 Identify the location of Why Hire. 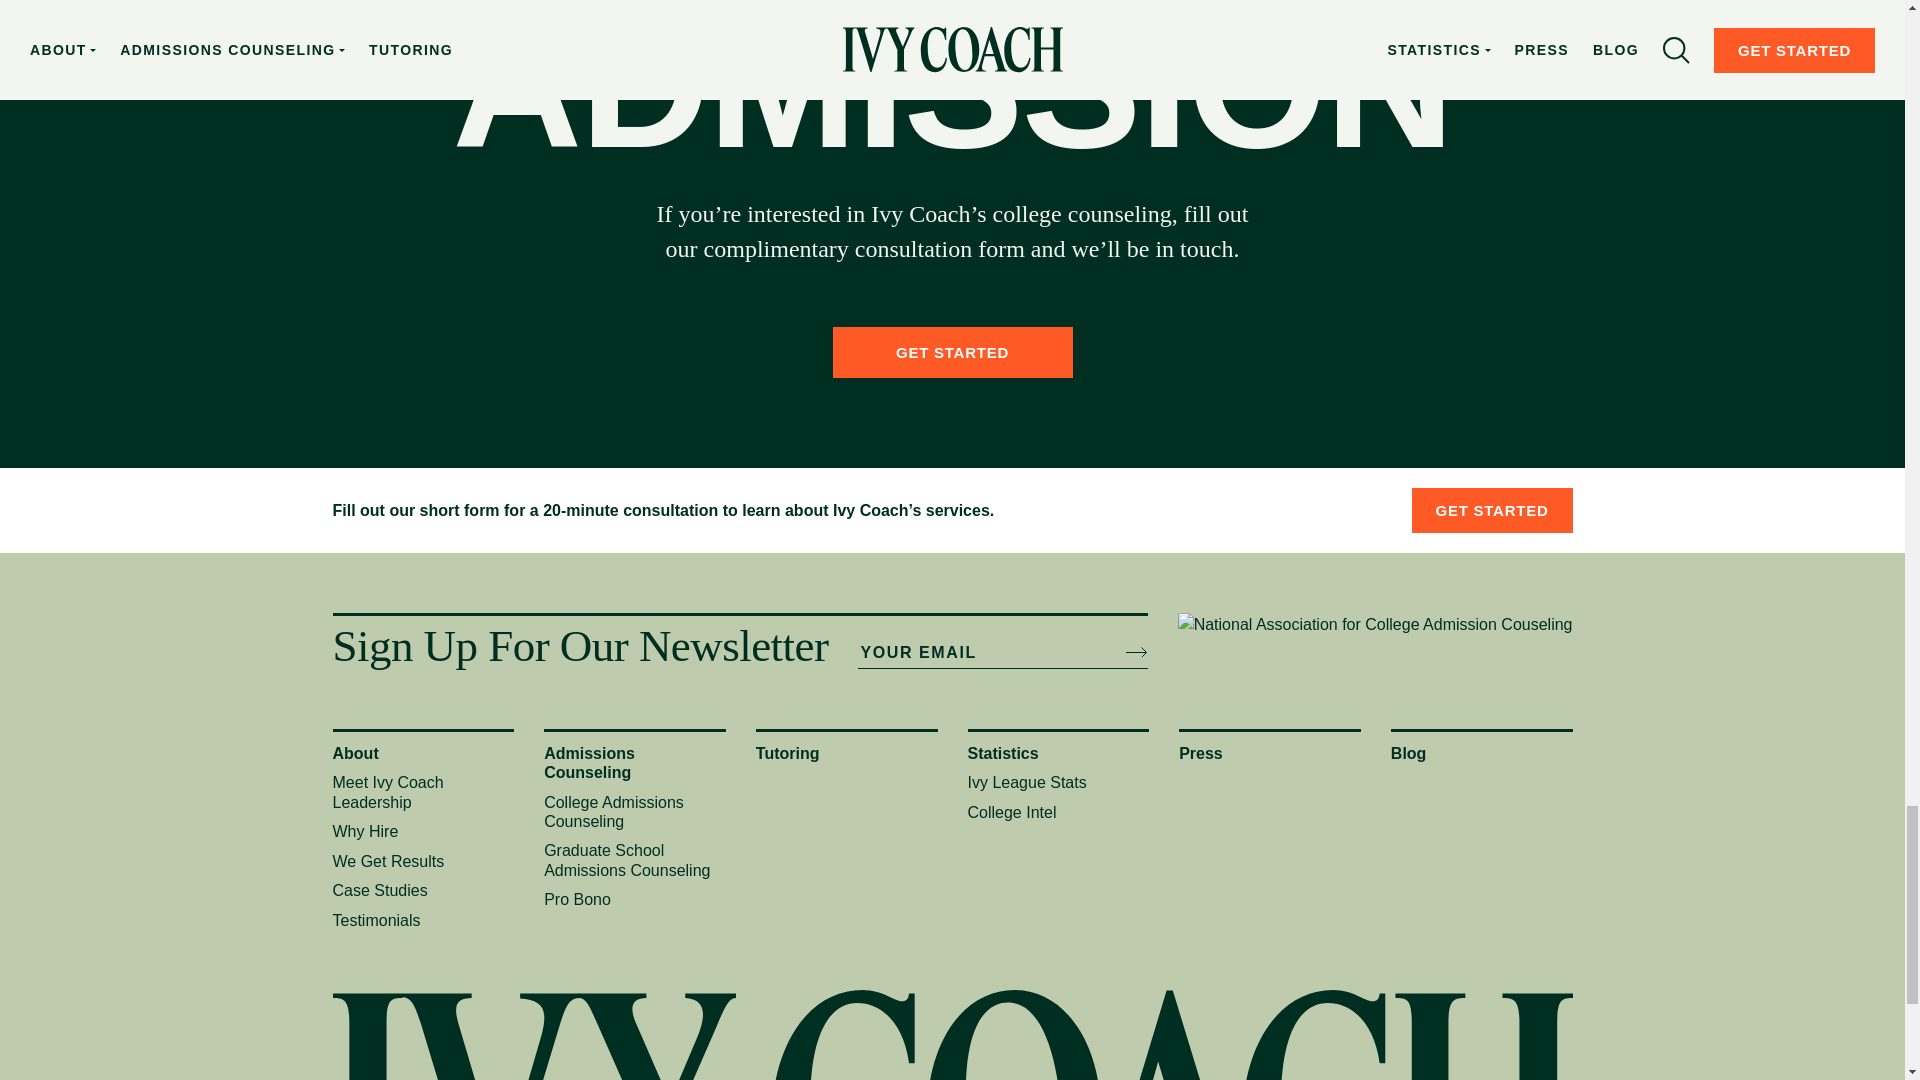
(364, 831).